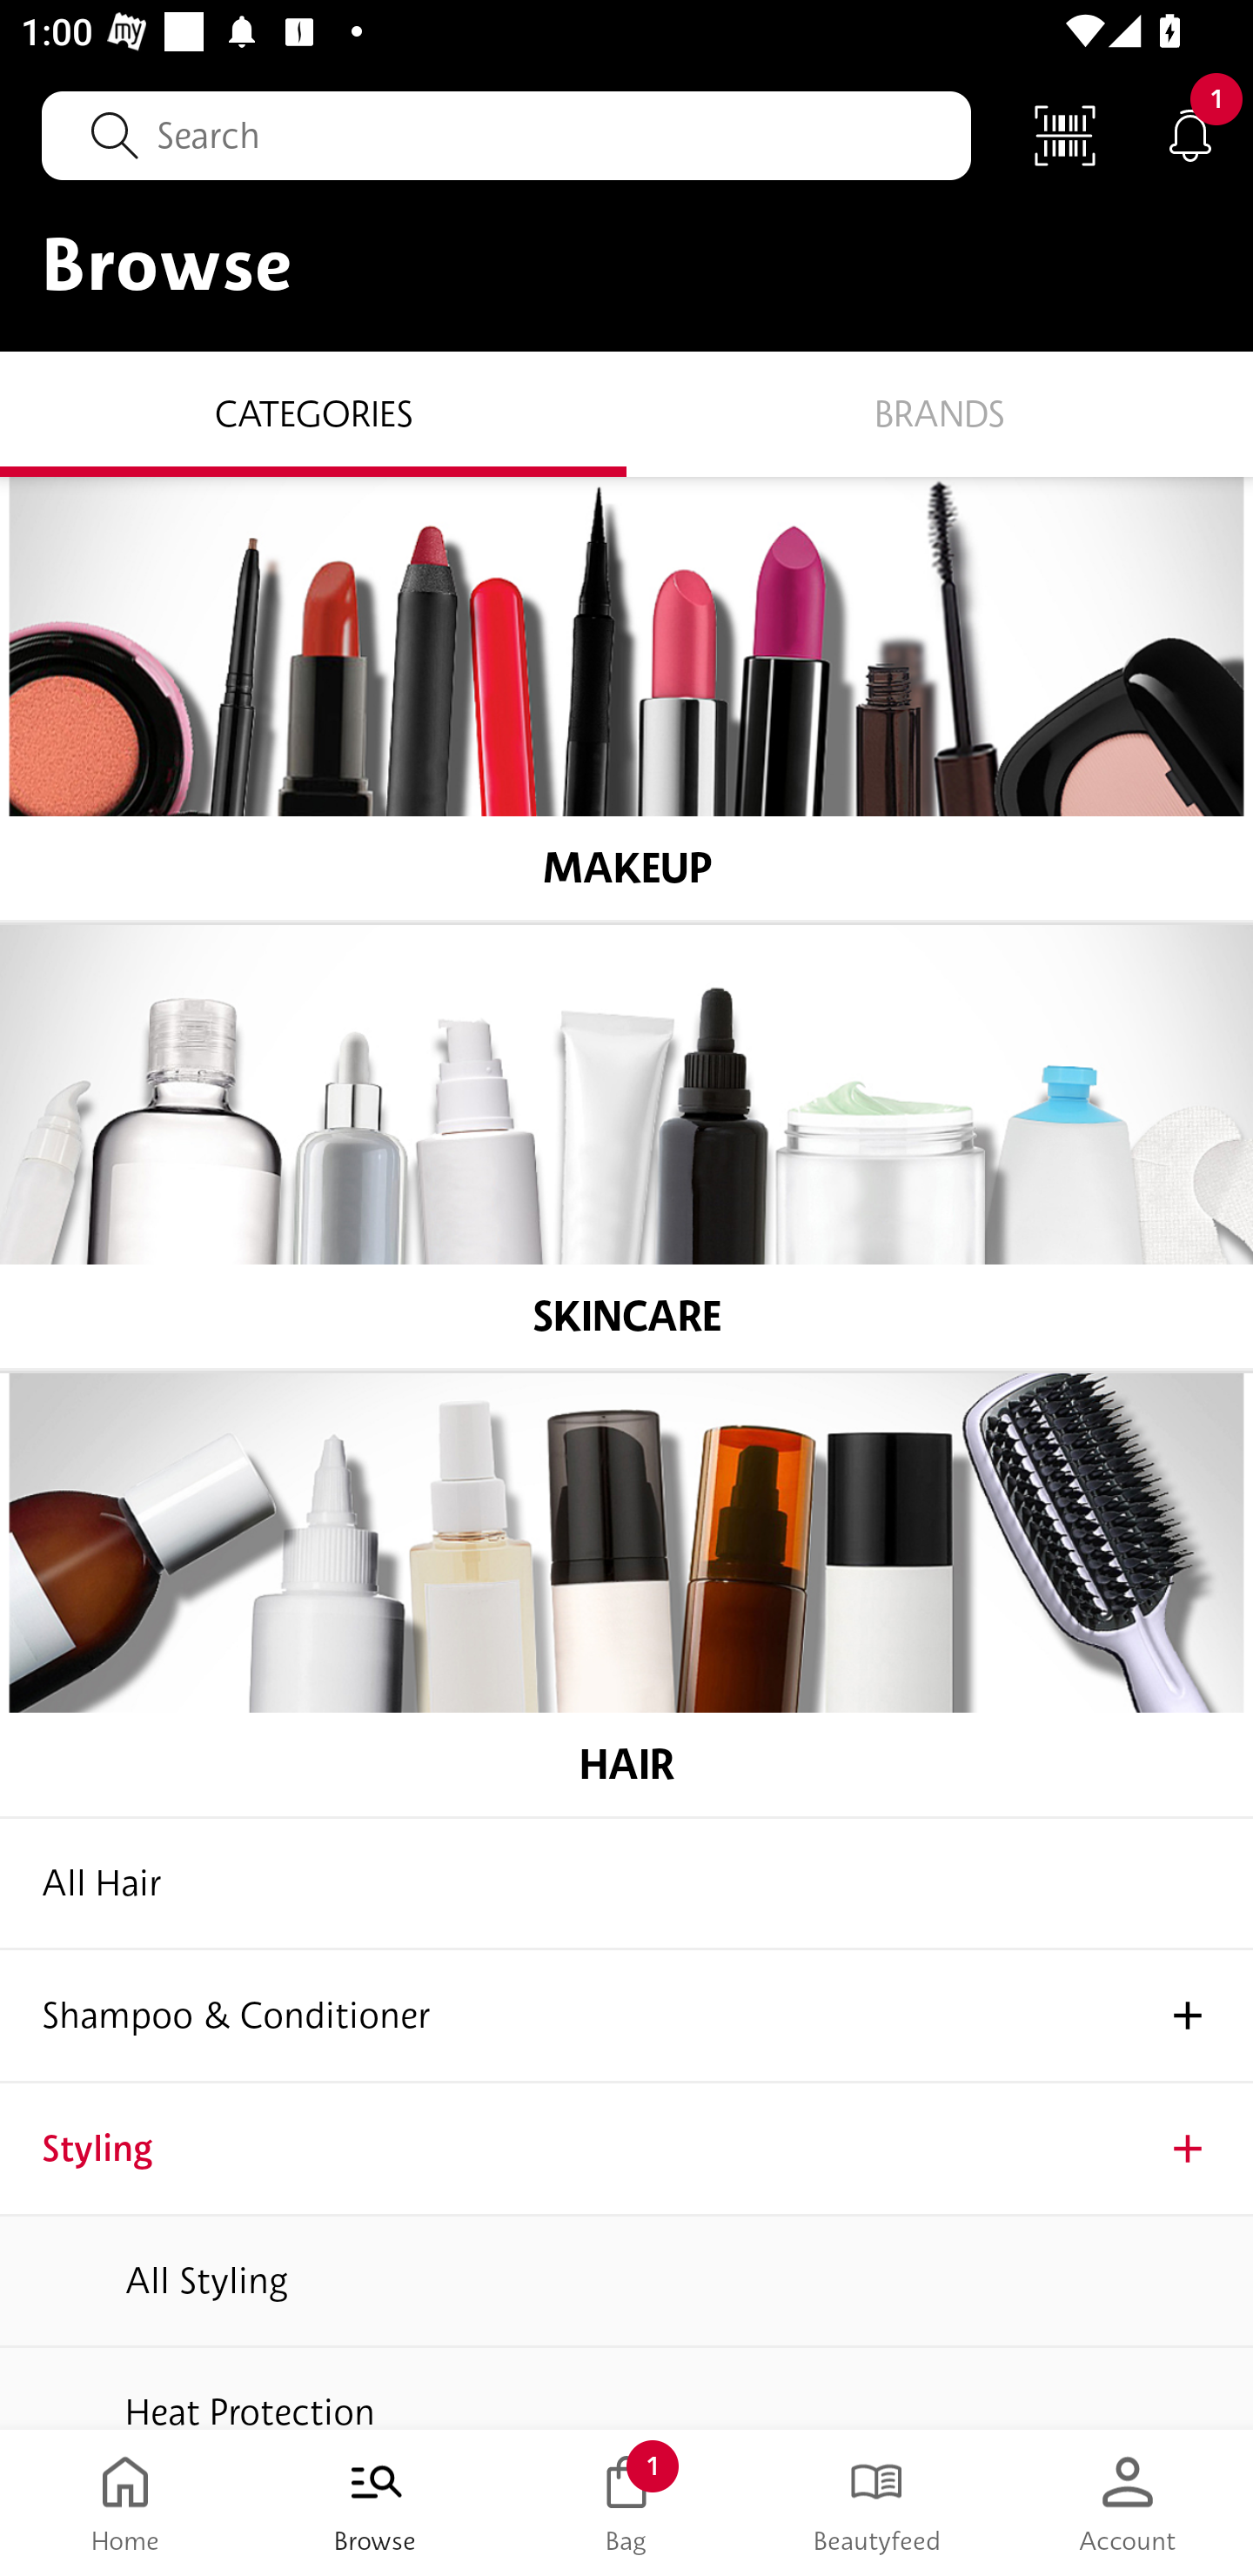  Describe the element at coordinates (626, 2016) in the screenshot. I see `Shampoo & Conditioner` at that location.